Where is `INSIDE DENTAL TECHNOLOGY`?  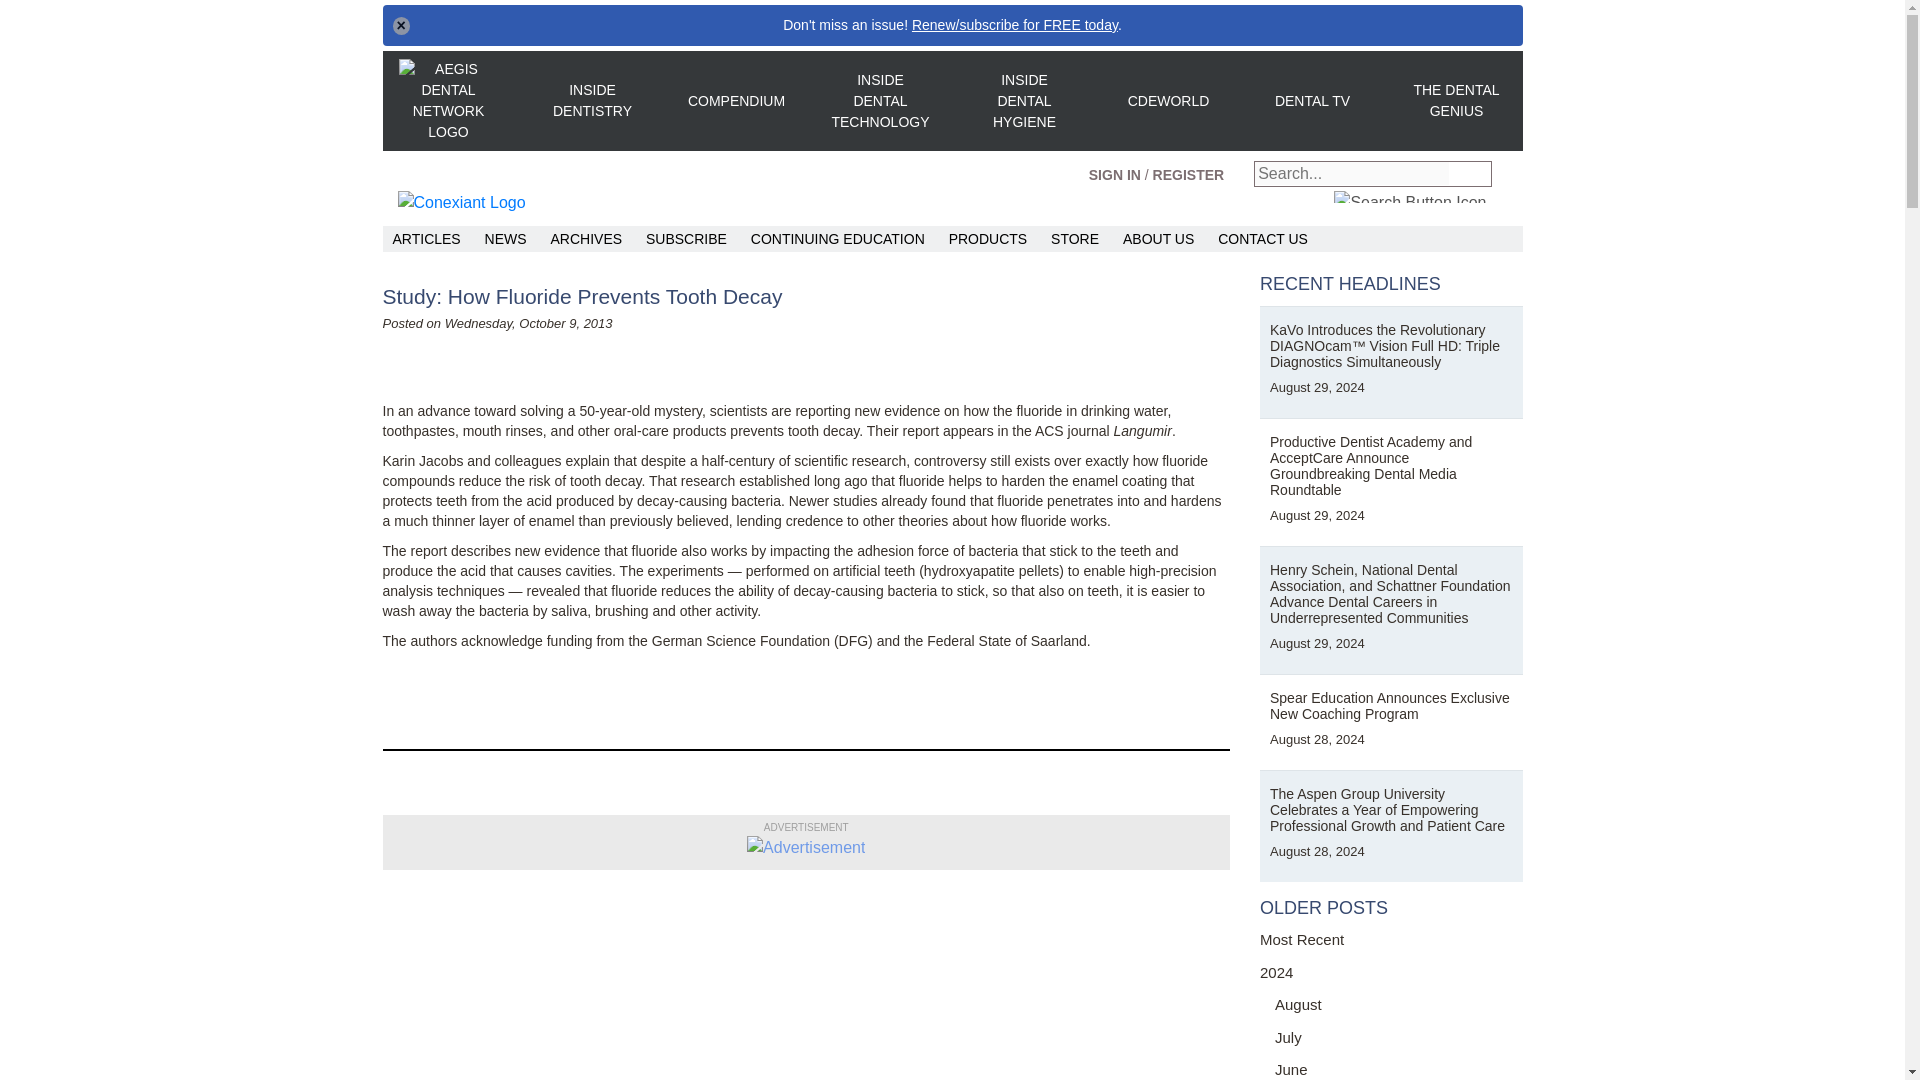 INSIDE DENTAL TECHNOLOGY is located at coordinates (879, 101).